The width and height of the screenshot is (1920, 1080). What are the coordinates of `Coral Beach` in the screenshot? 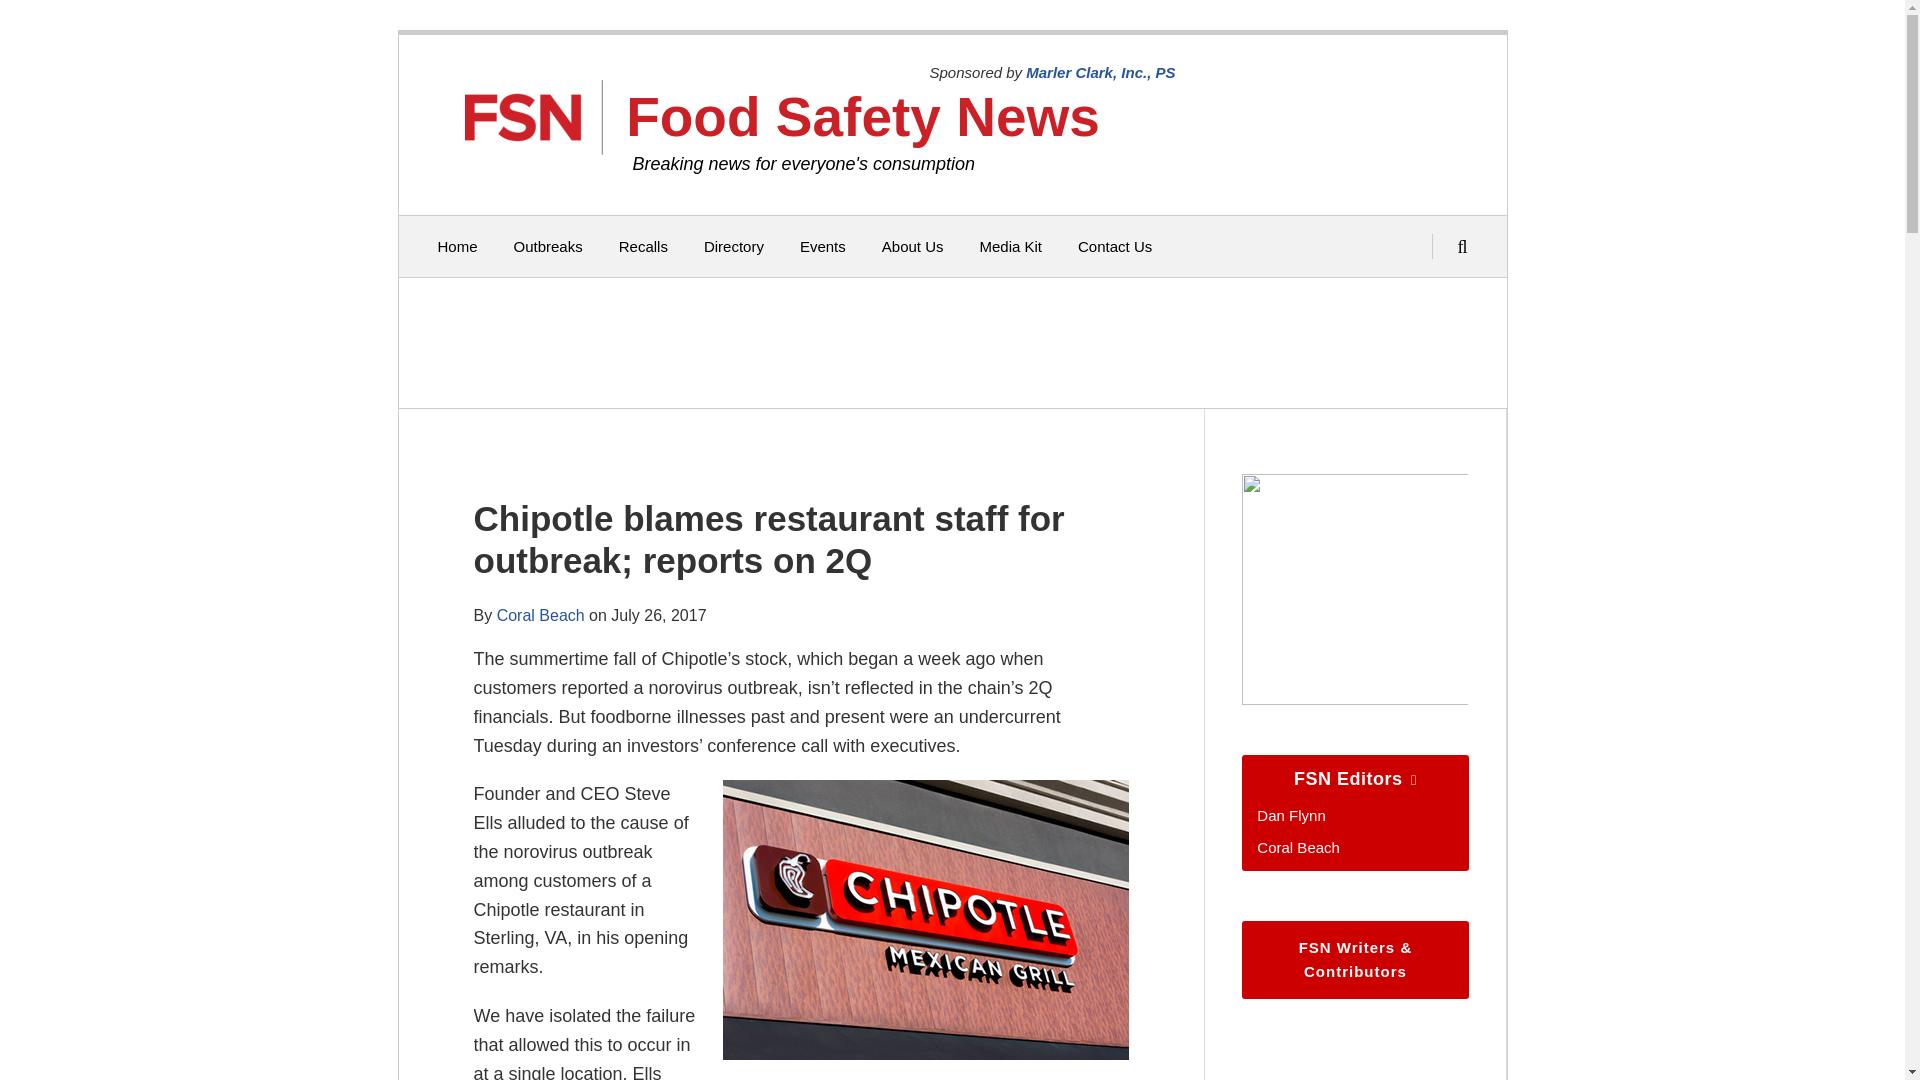 It's located at (1298, 848).